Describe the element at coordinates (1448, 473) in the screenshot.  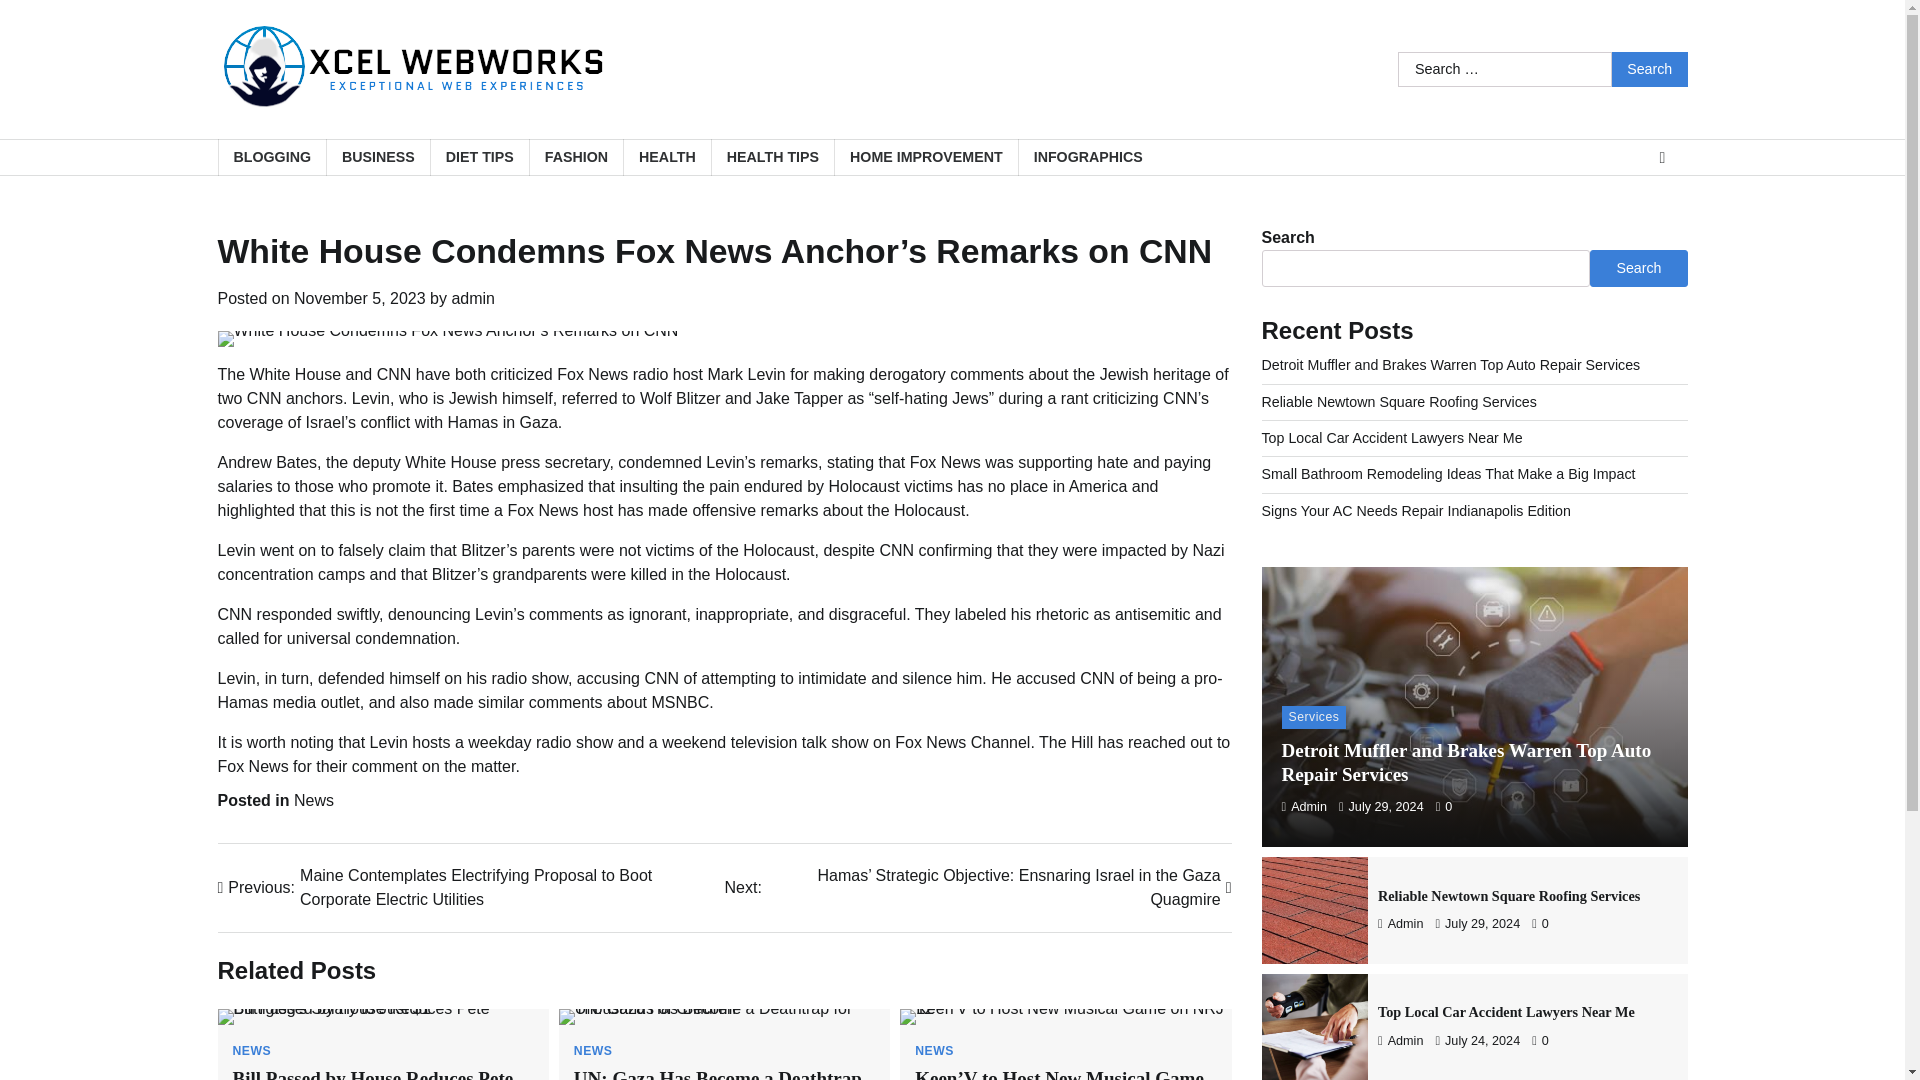
I see `Small Bathroom Remodeling Ideas That Make a Big Impact` at that location.